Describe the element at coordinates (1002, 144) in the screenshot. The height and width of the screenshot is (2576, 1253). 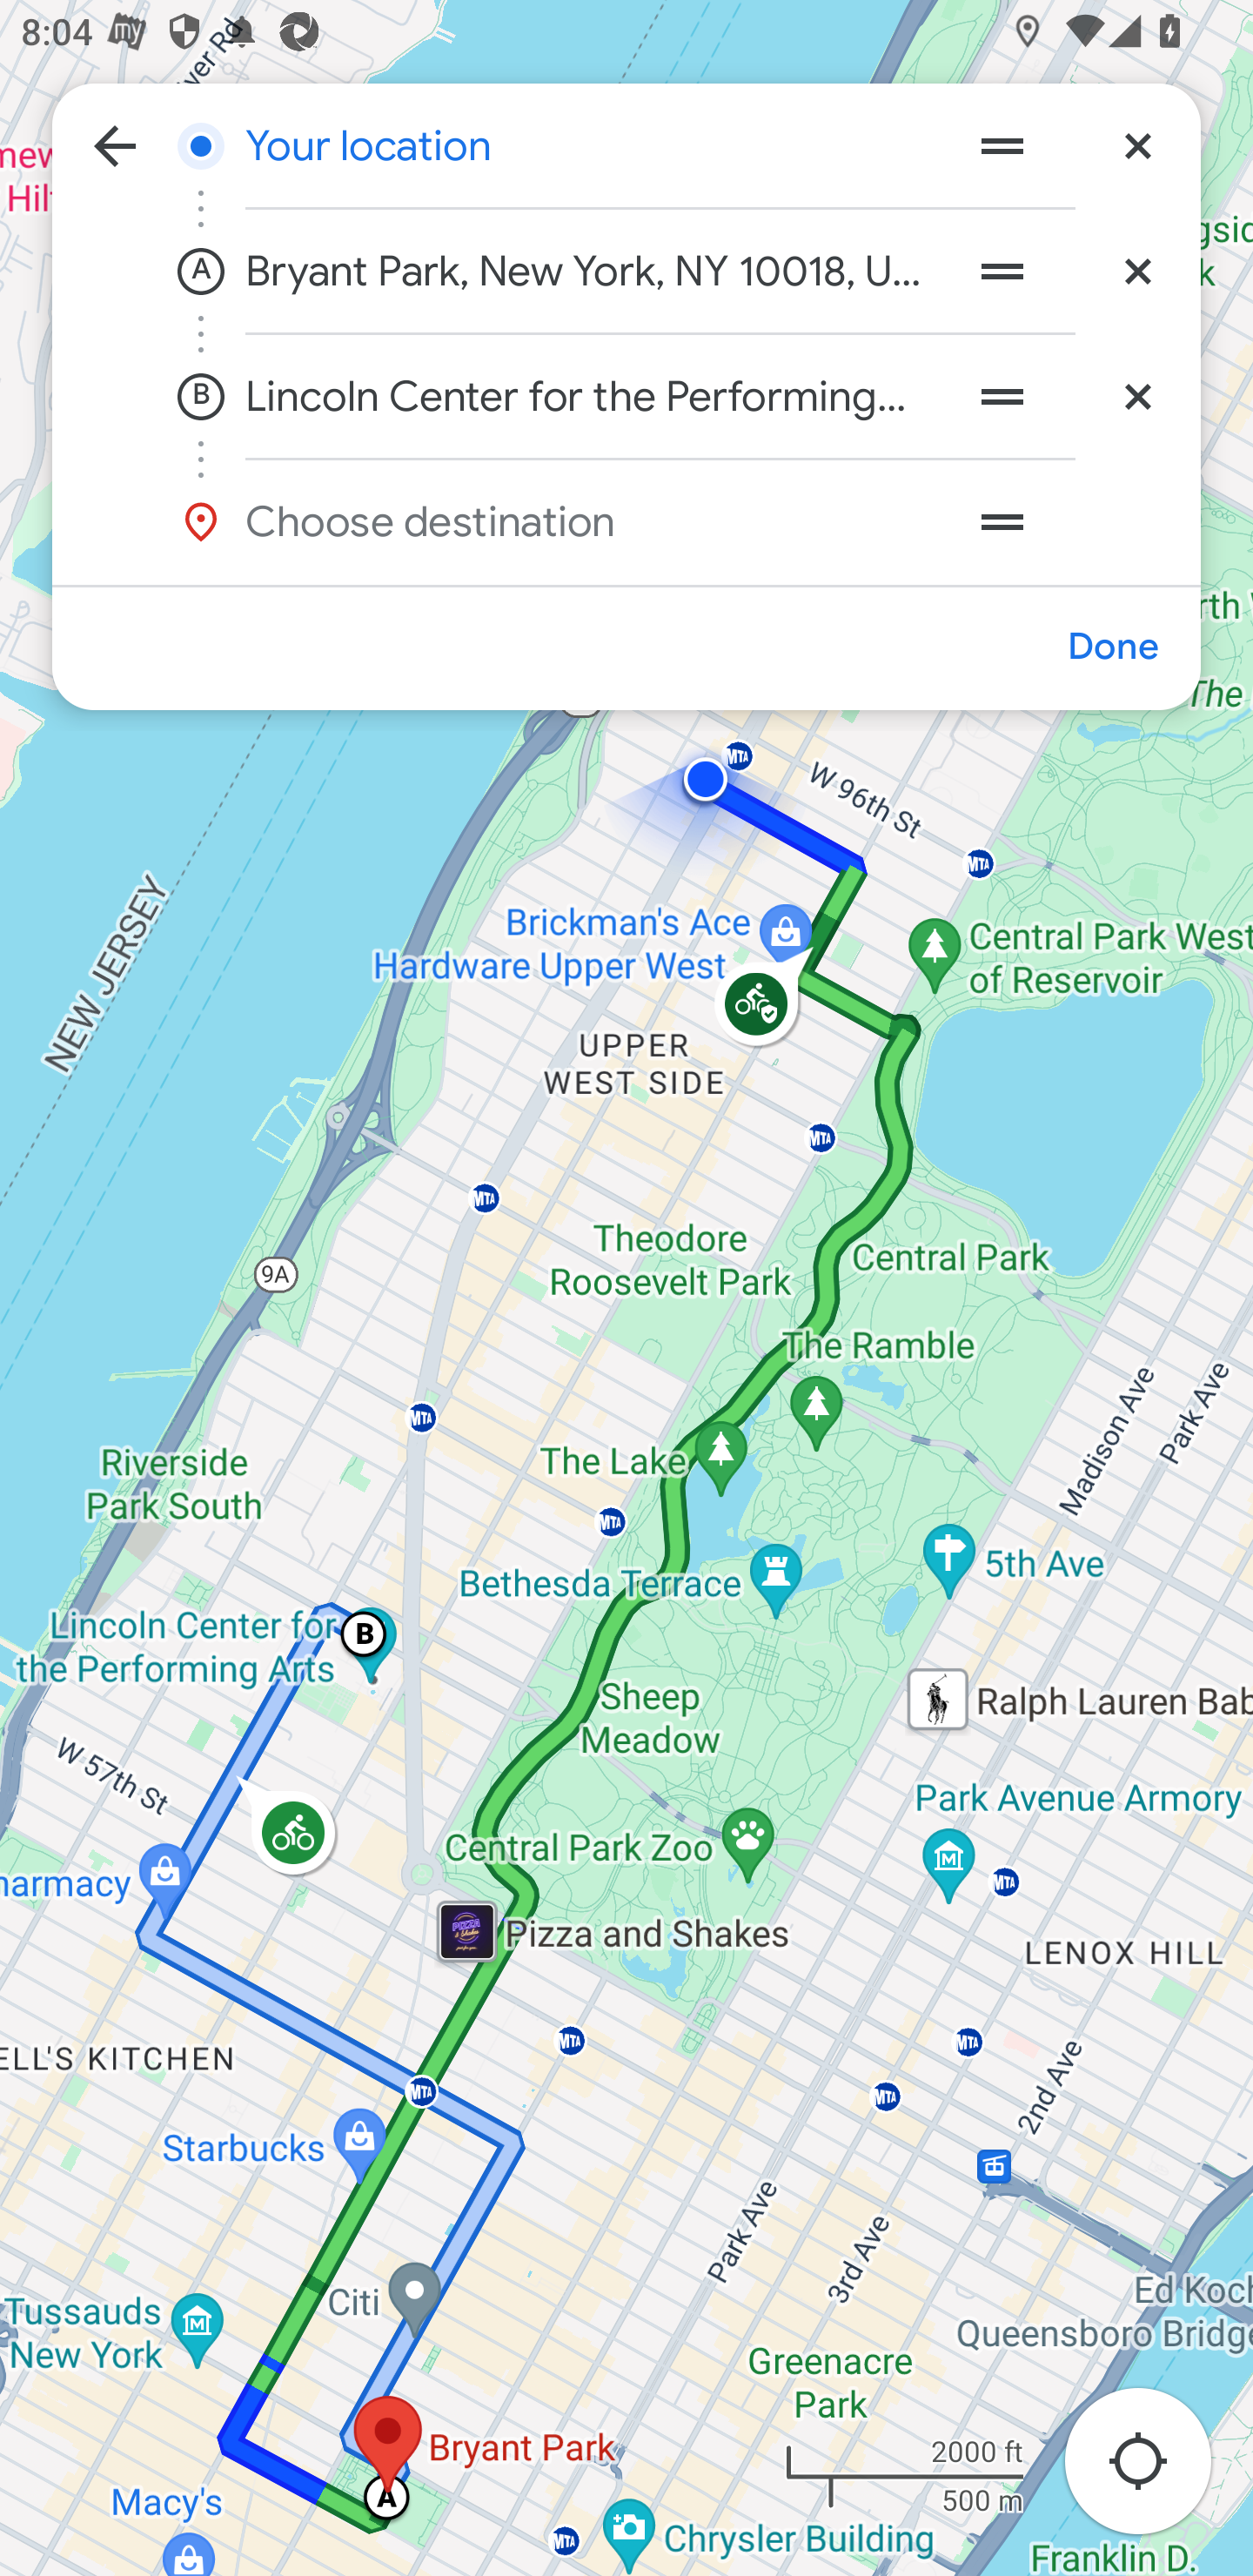
I see `Drag waypoint Your location` at that location.